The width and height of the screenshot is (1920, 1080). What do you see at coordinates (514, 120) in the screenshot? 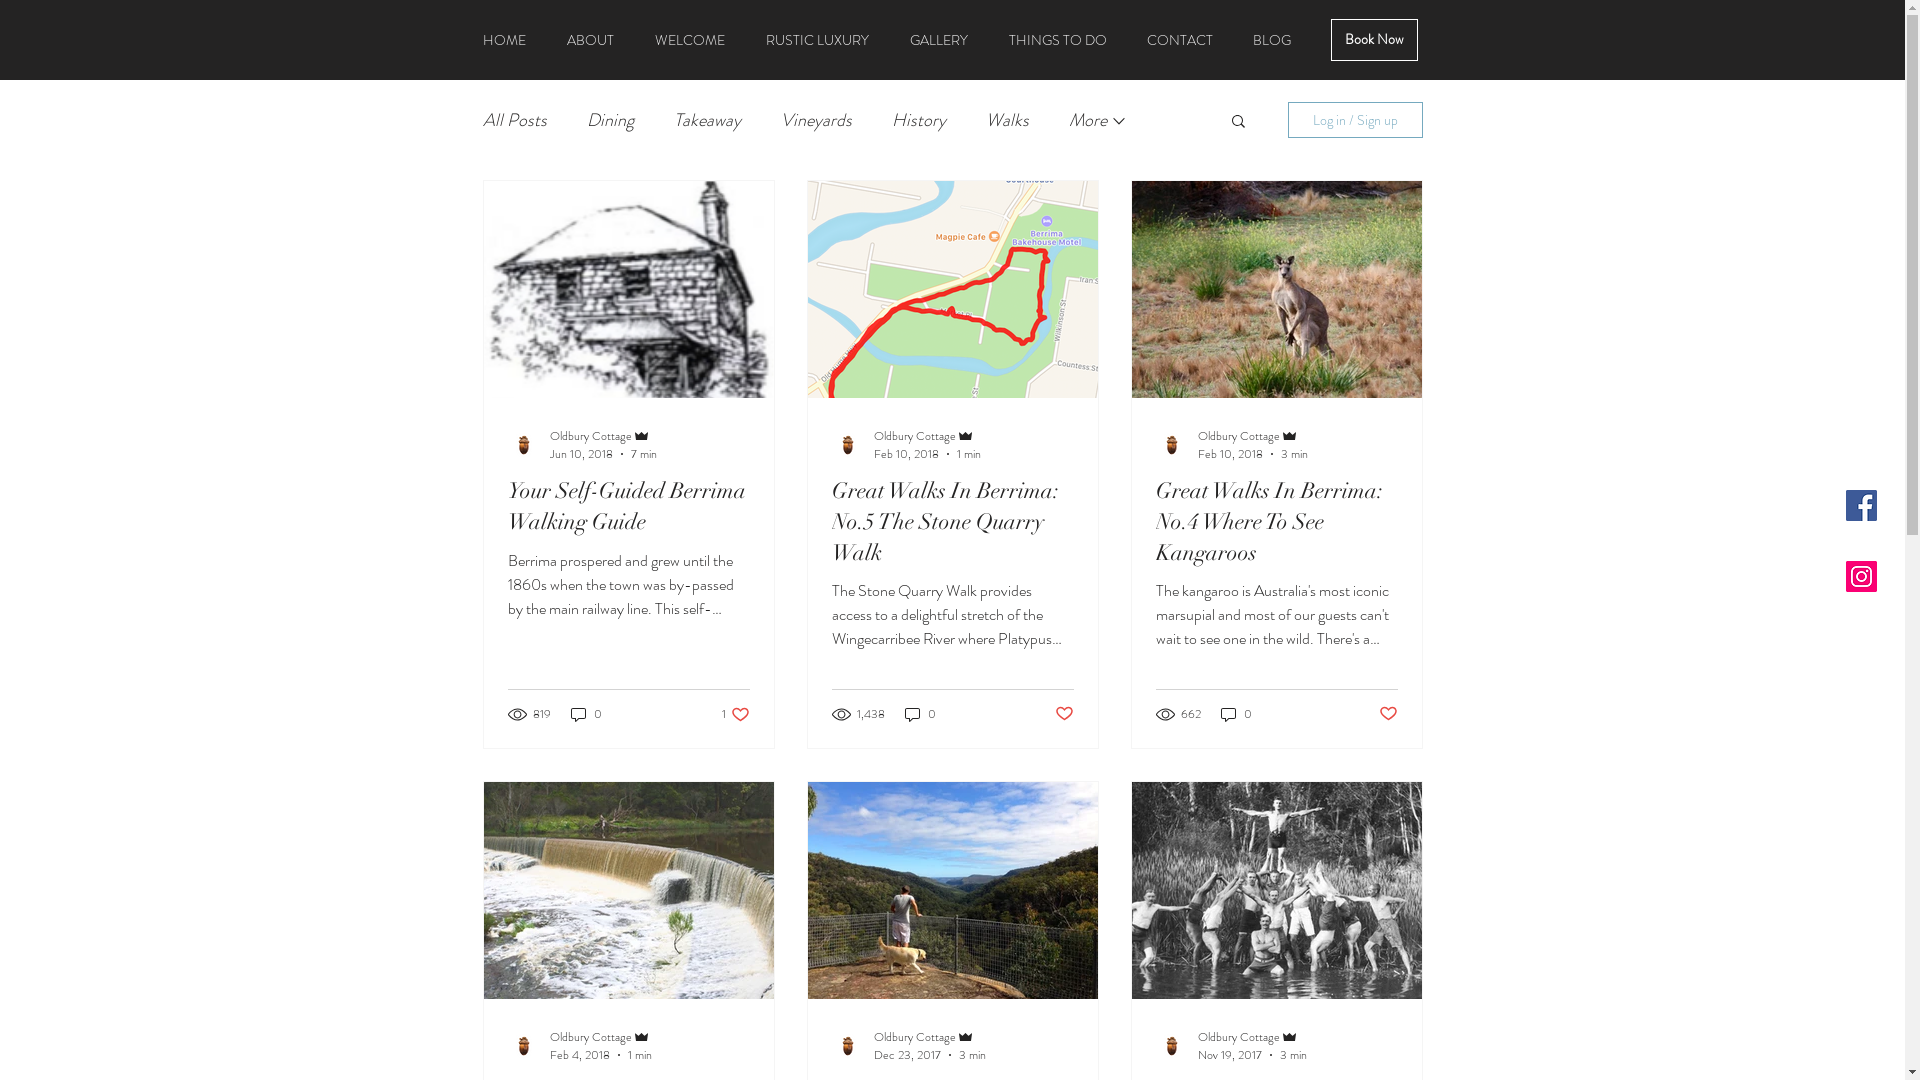
I see `All Posts` at bounding box center [514, 120].